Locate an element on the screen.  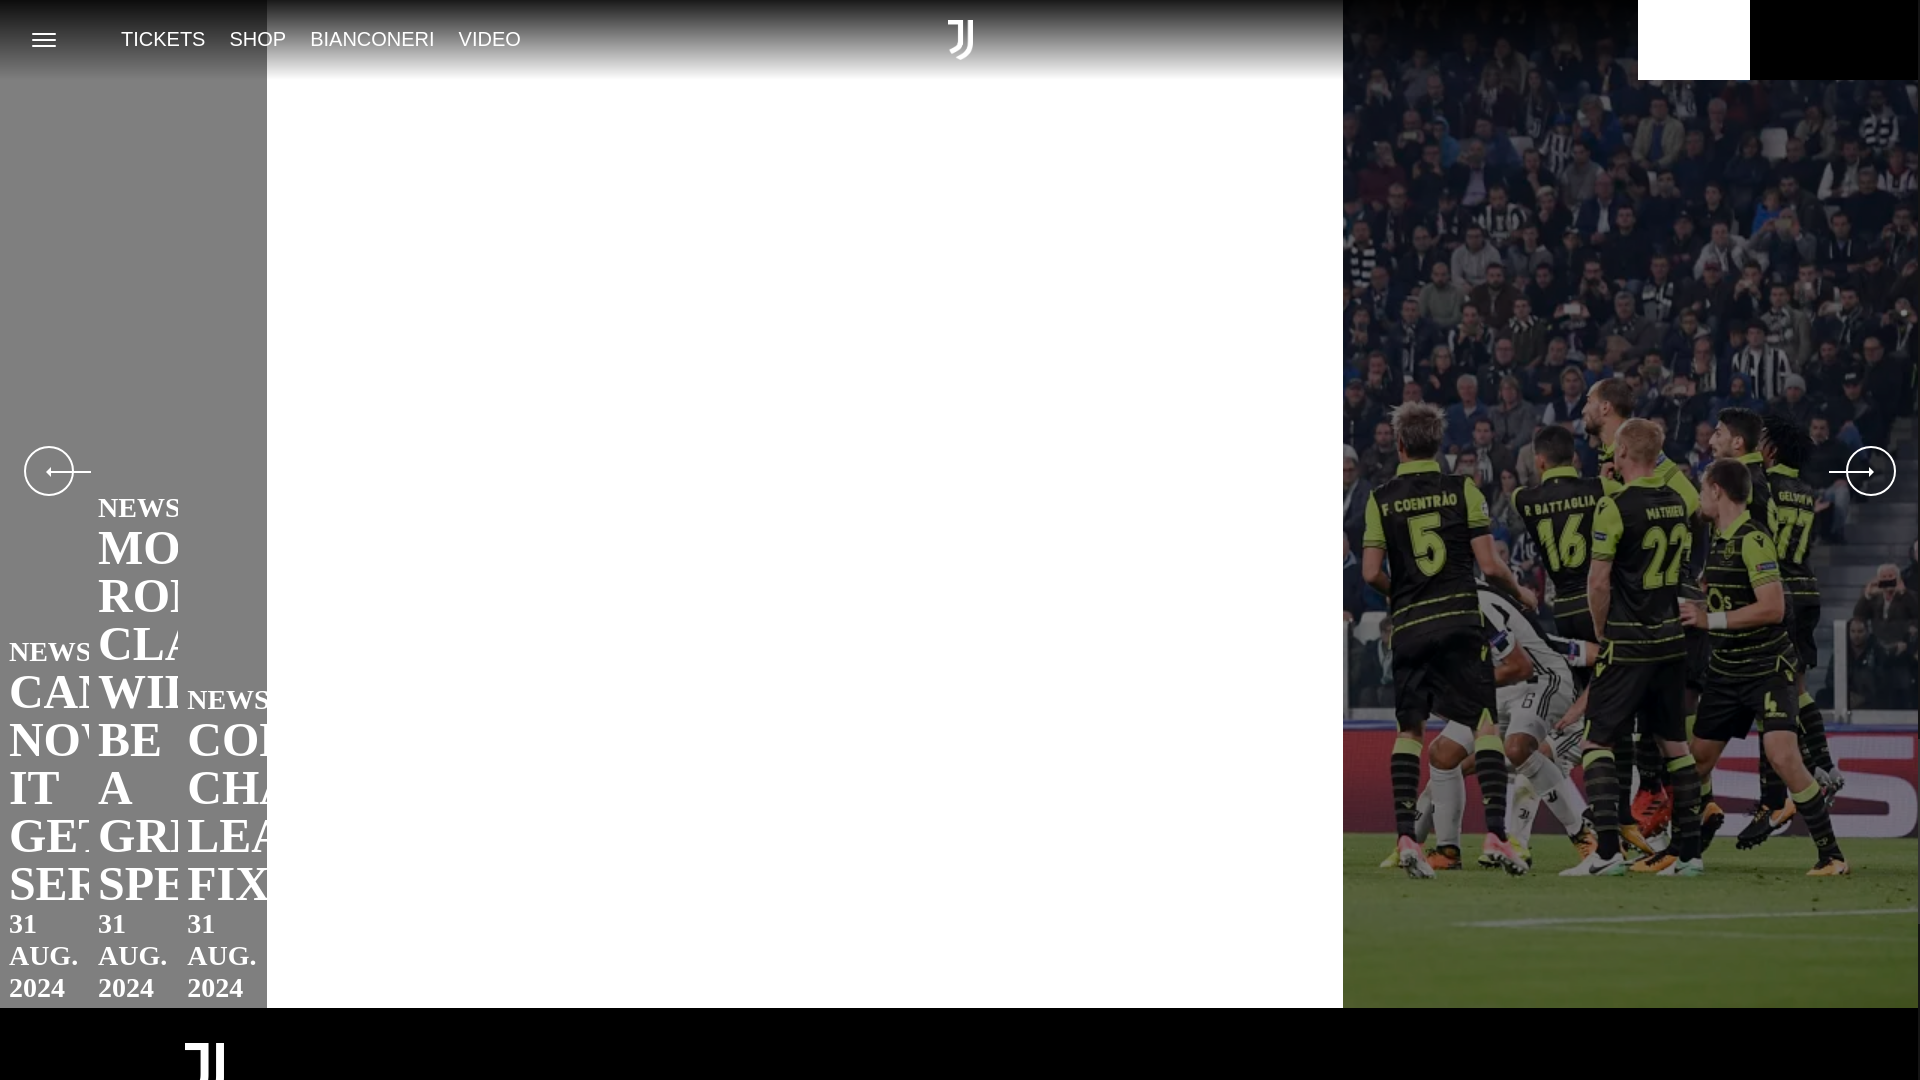
Youtube is located at coordinates (1508, 1070).